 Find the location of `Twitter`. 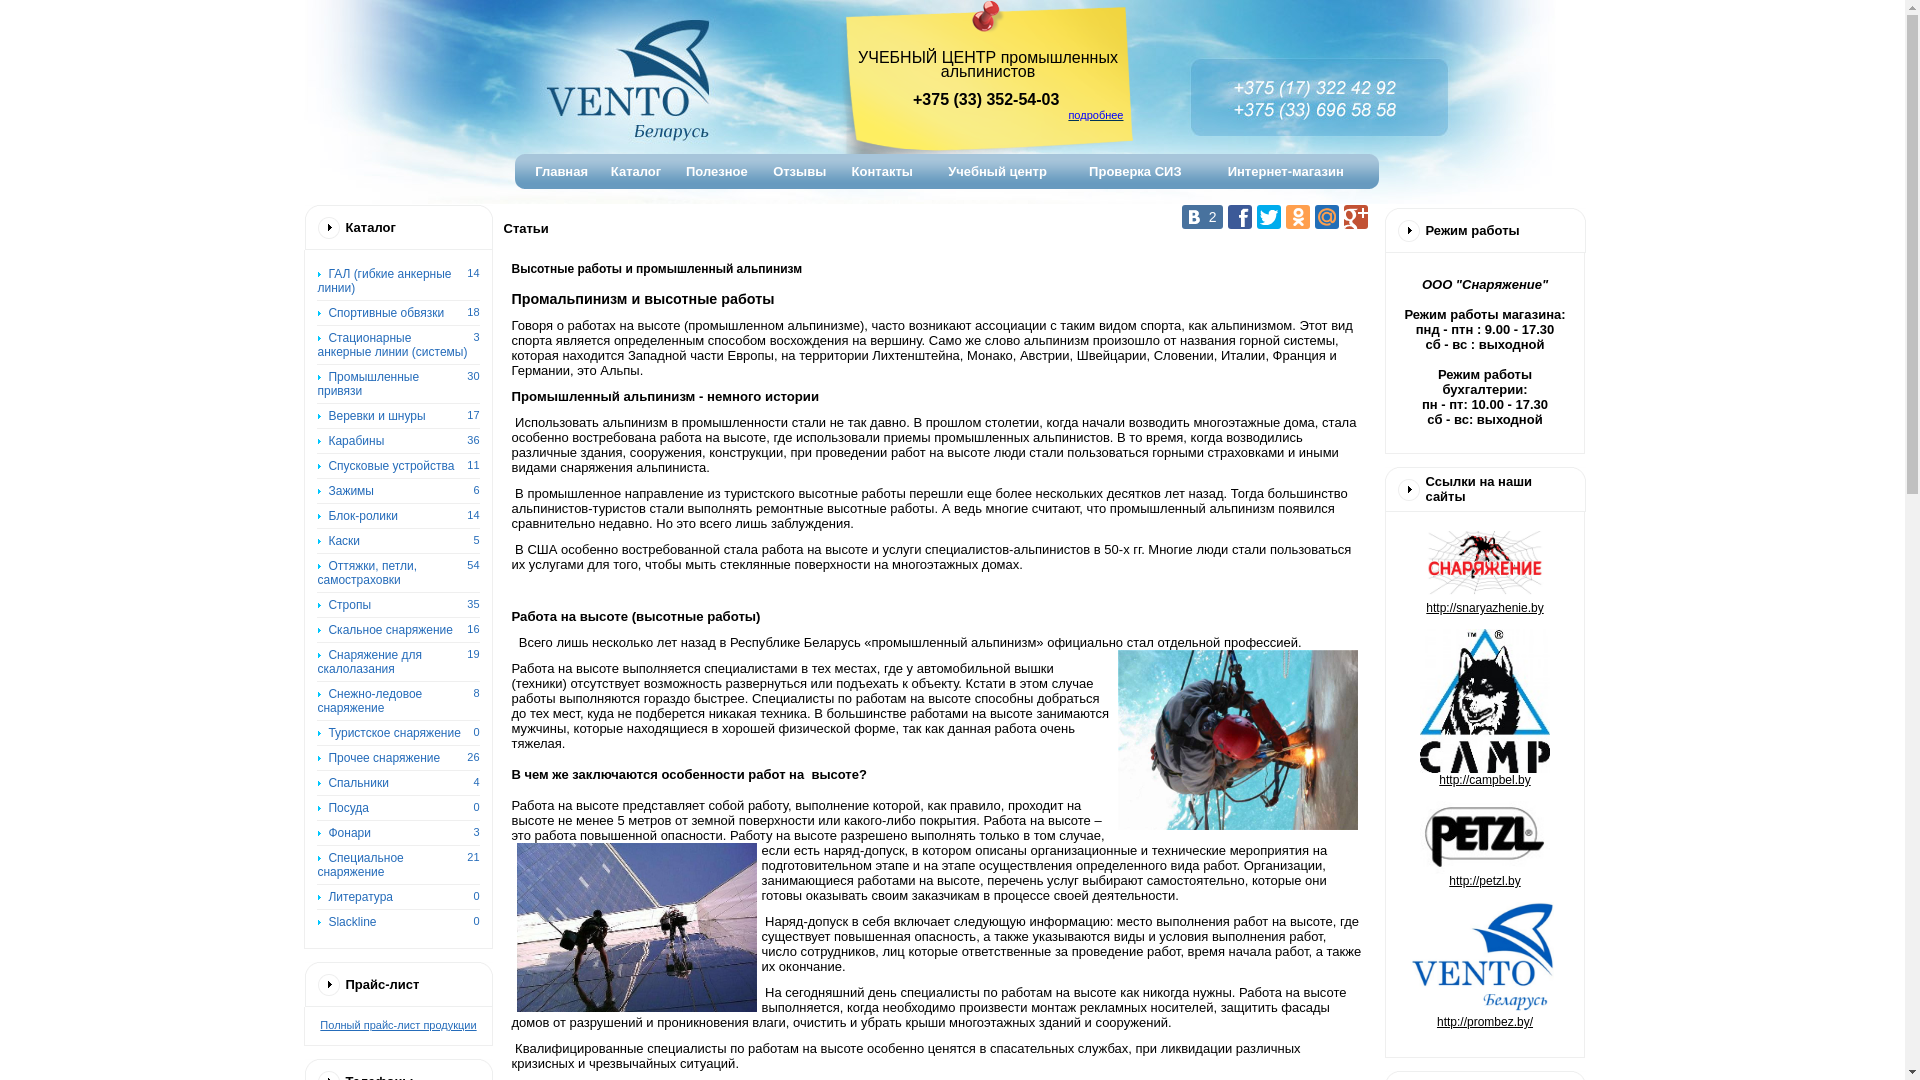

Twitter is located at coordinates (1268, 217).